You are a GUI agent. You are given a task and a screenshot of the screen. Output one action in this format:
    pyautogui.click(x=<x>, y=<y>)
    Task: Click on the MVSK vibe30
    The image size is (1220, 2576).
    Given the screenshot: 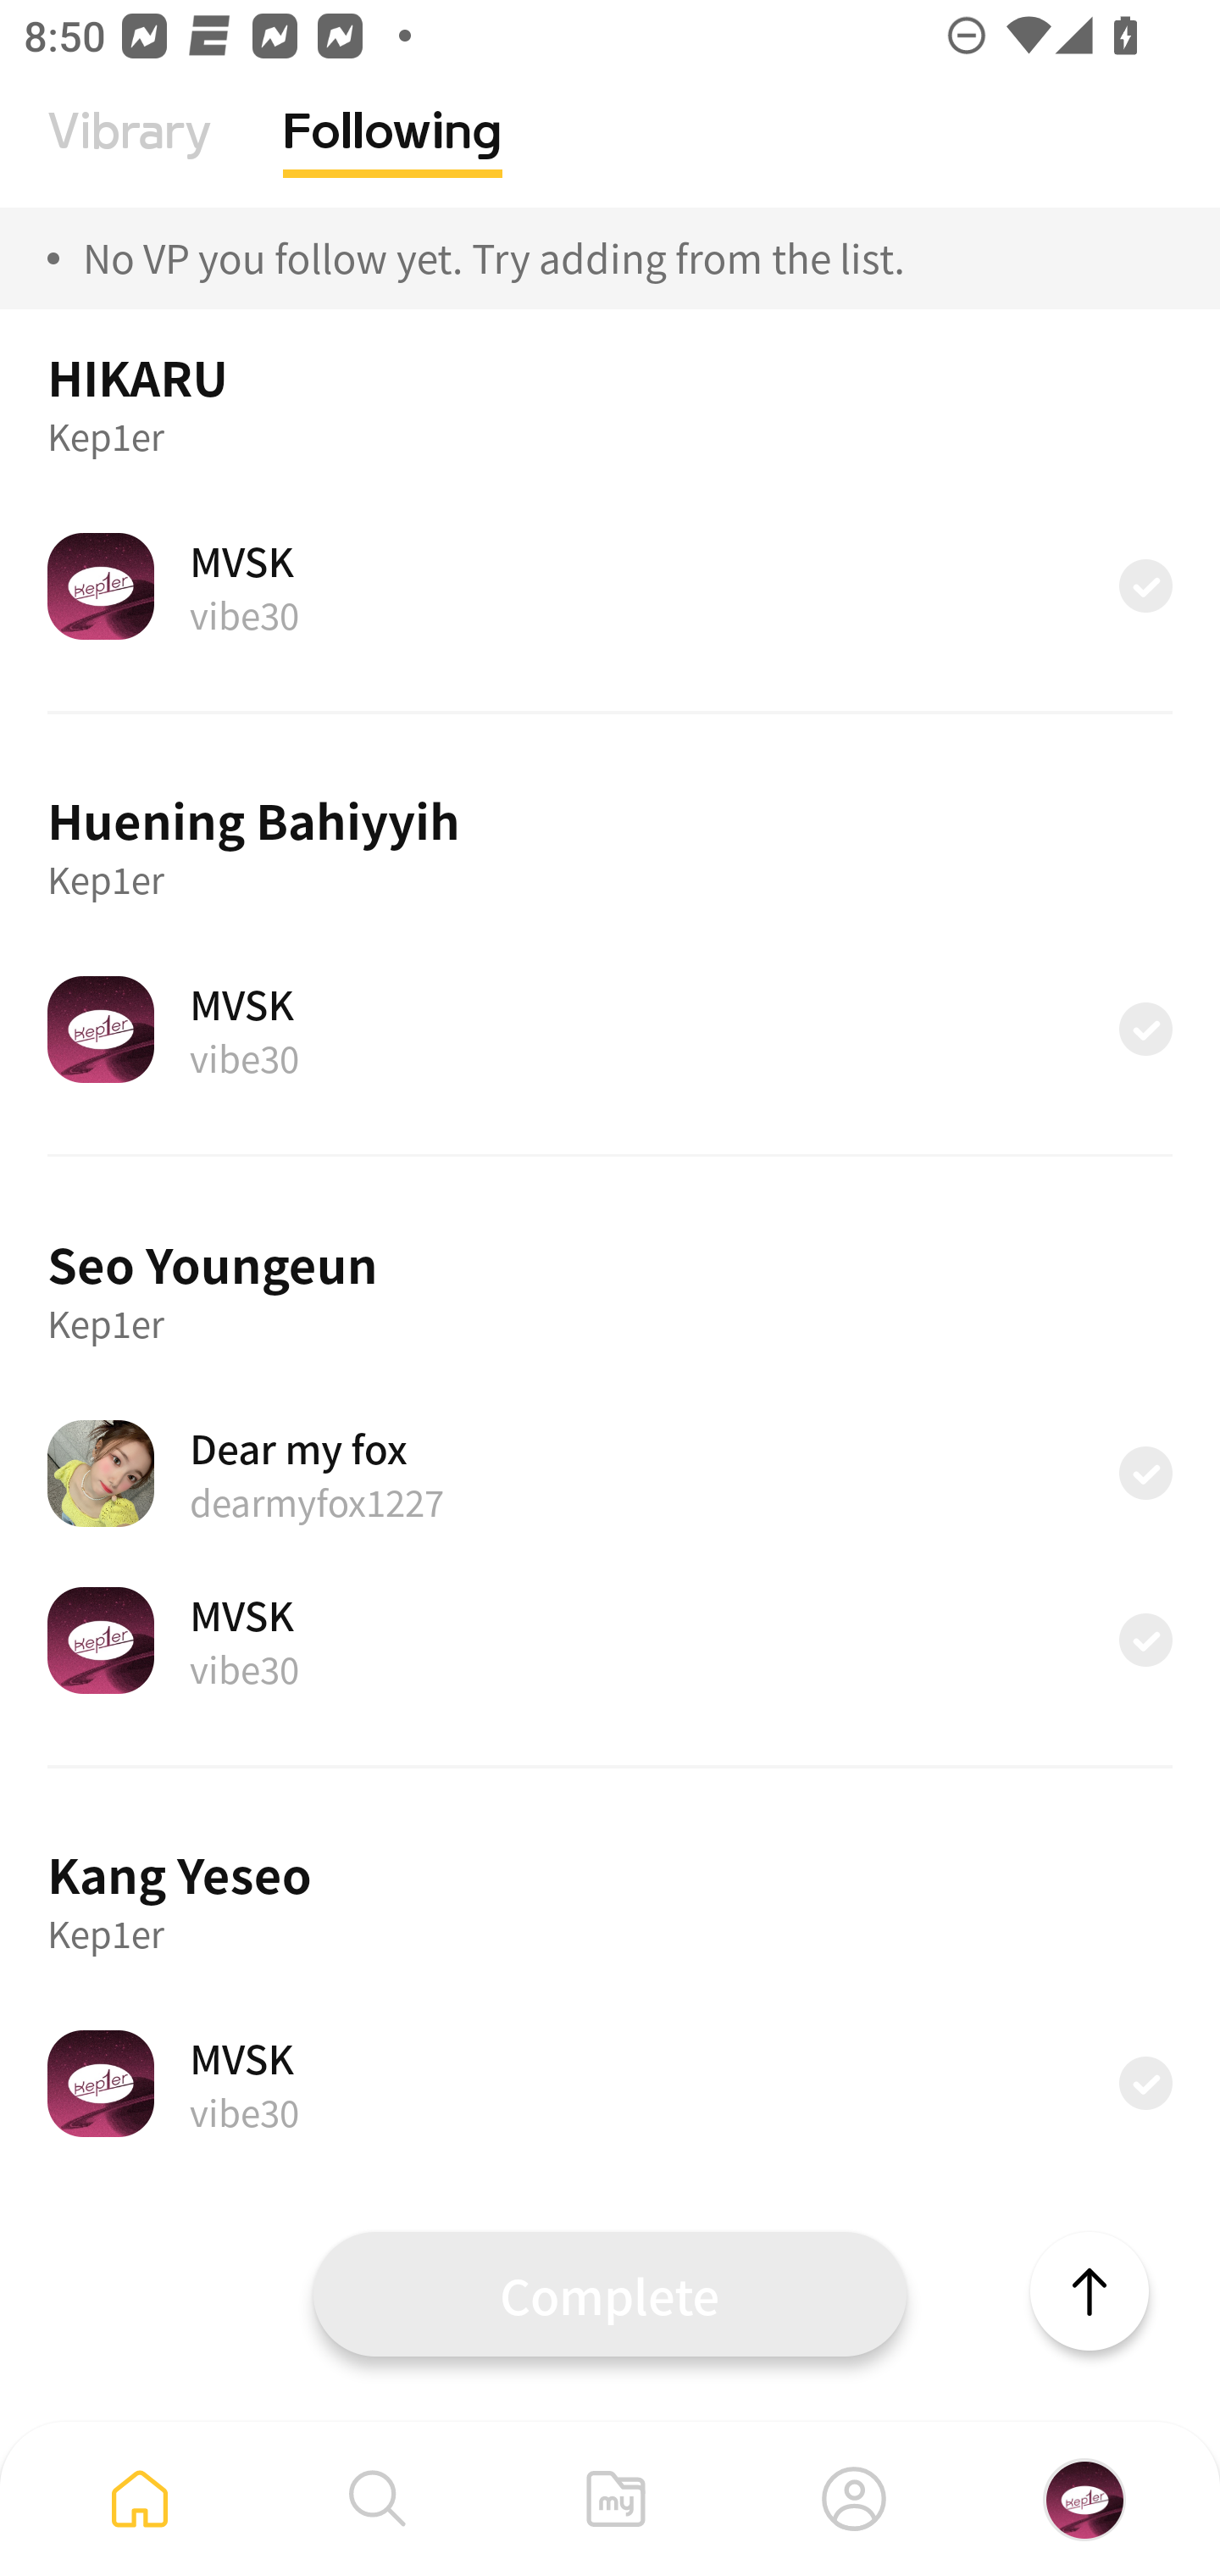 What is the action you would take?
    pyautogui.click(x=610, y=1641)
    